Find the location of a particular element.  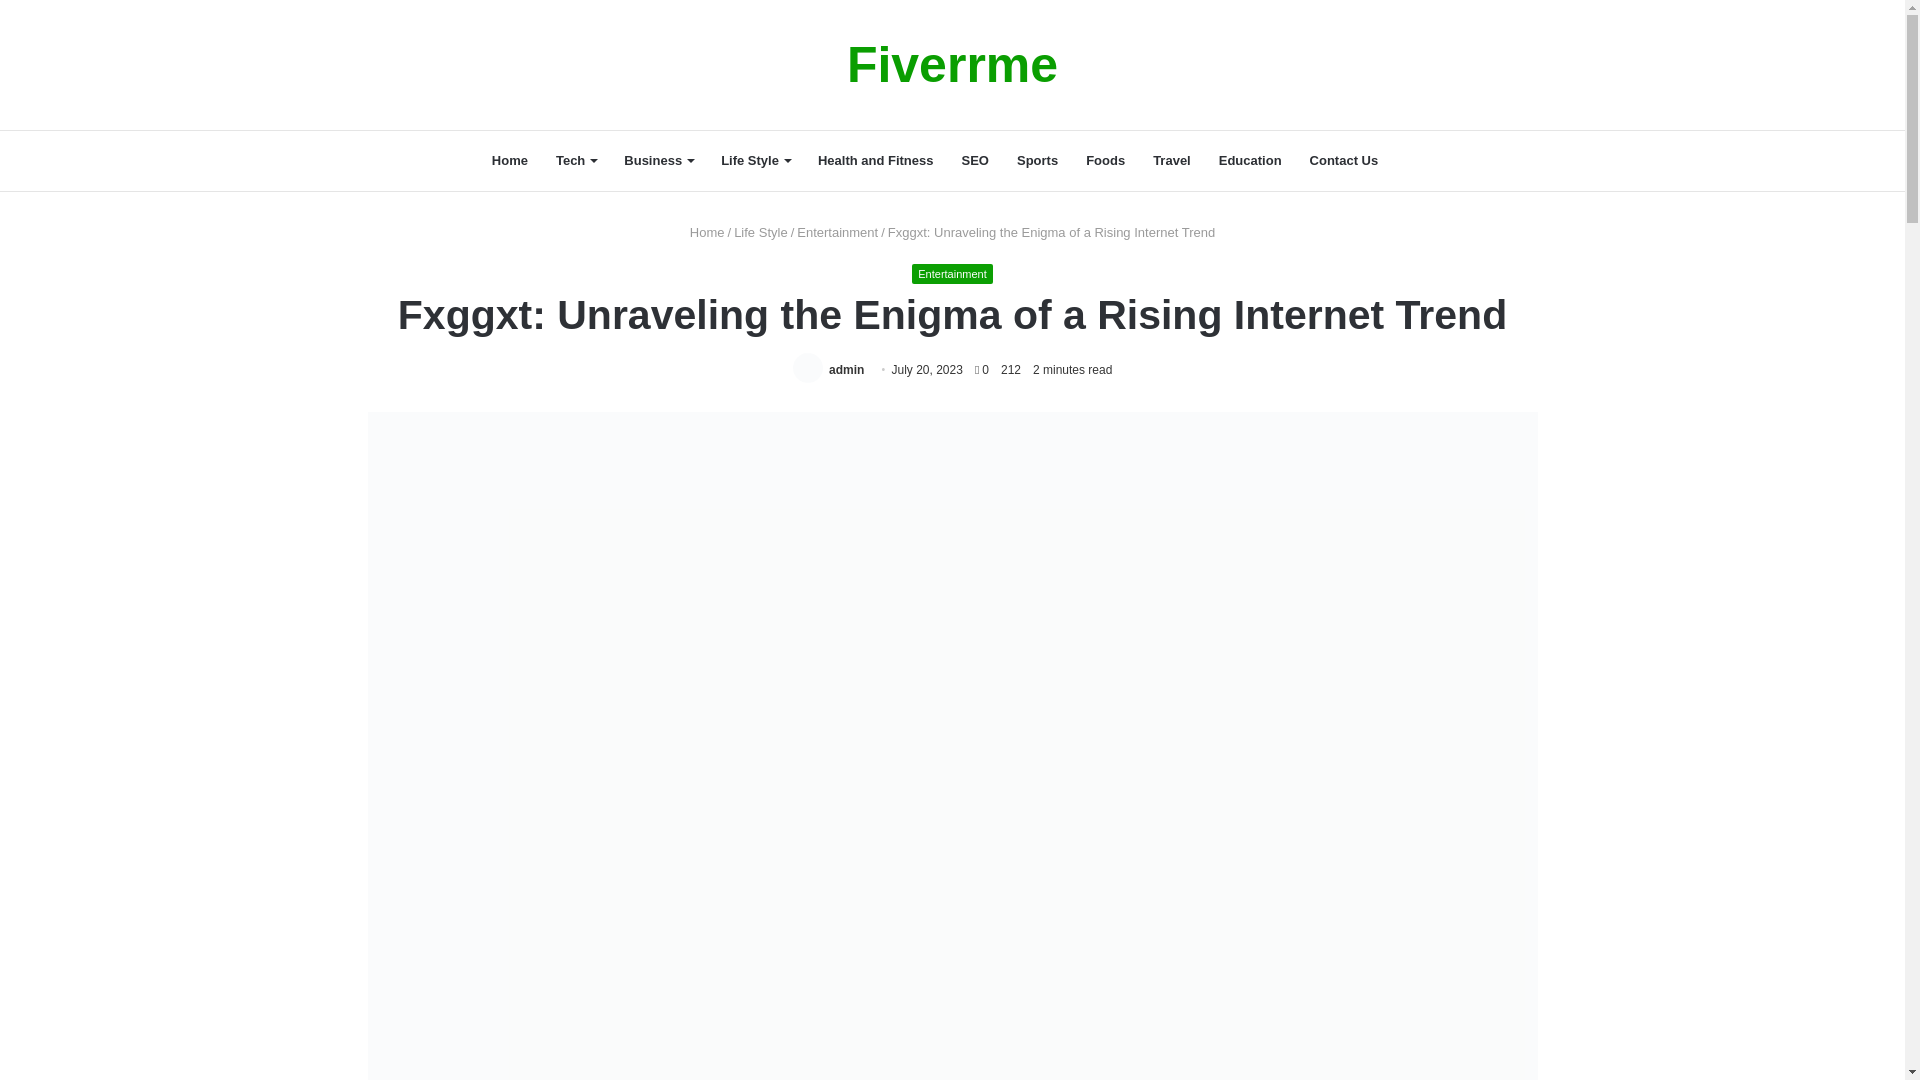

Foods is located at coordinates (1104, 160).